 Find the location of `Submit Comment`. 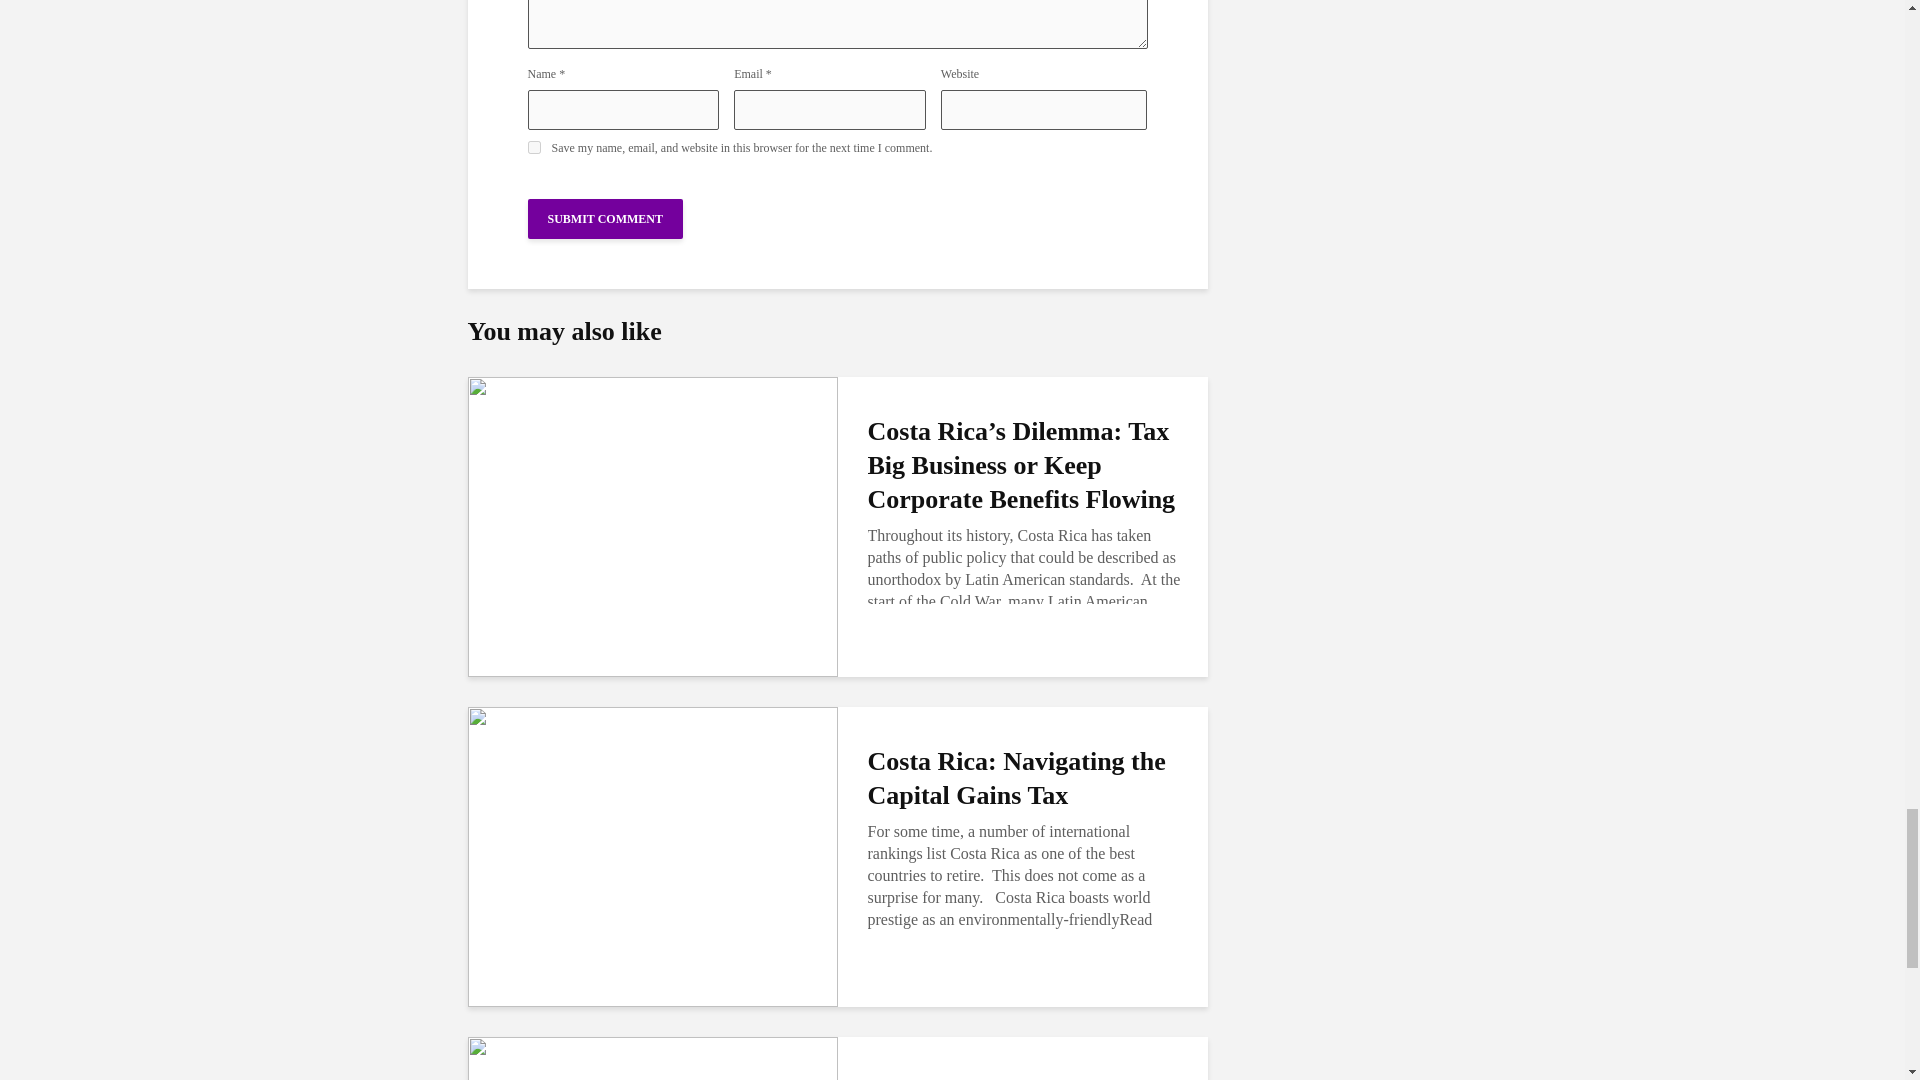

Submit Comment is located at coordinates (606, 218).